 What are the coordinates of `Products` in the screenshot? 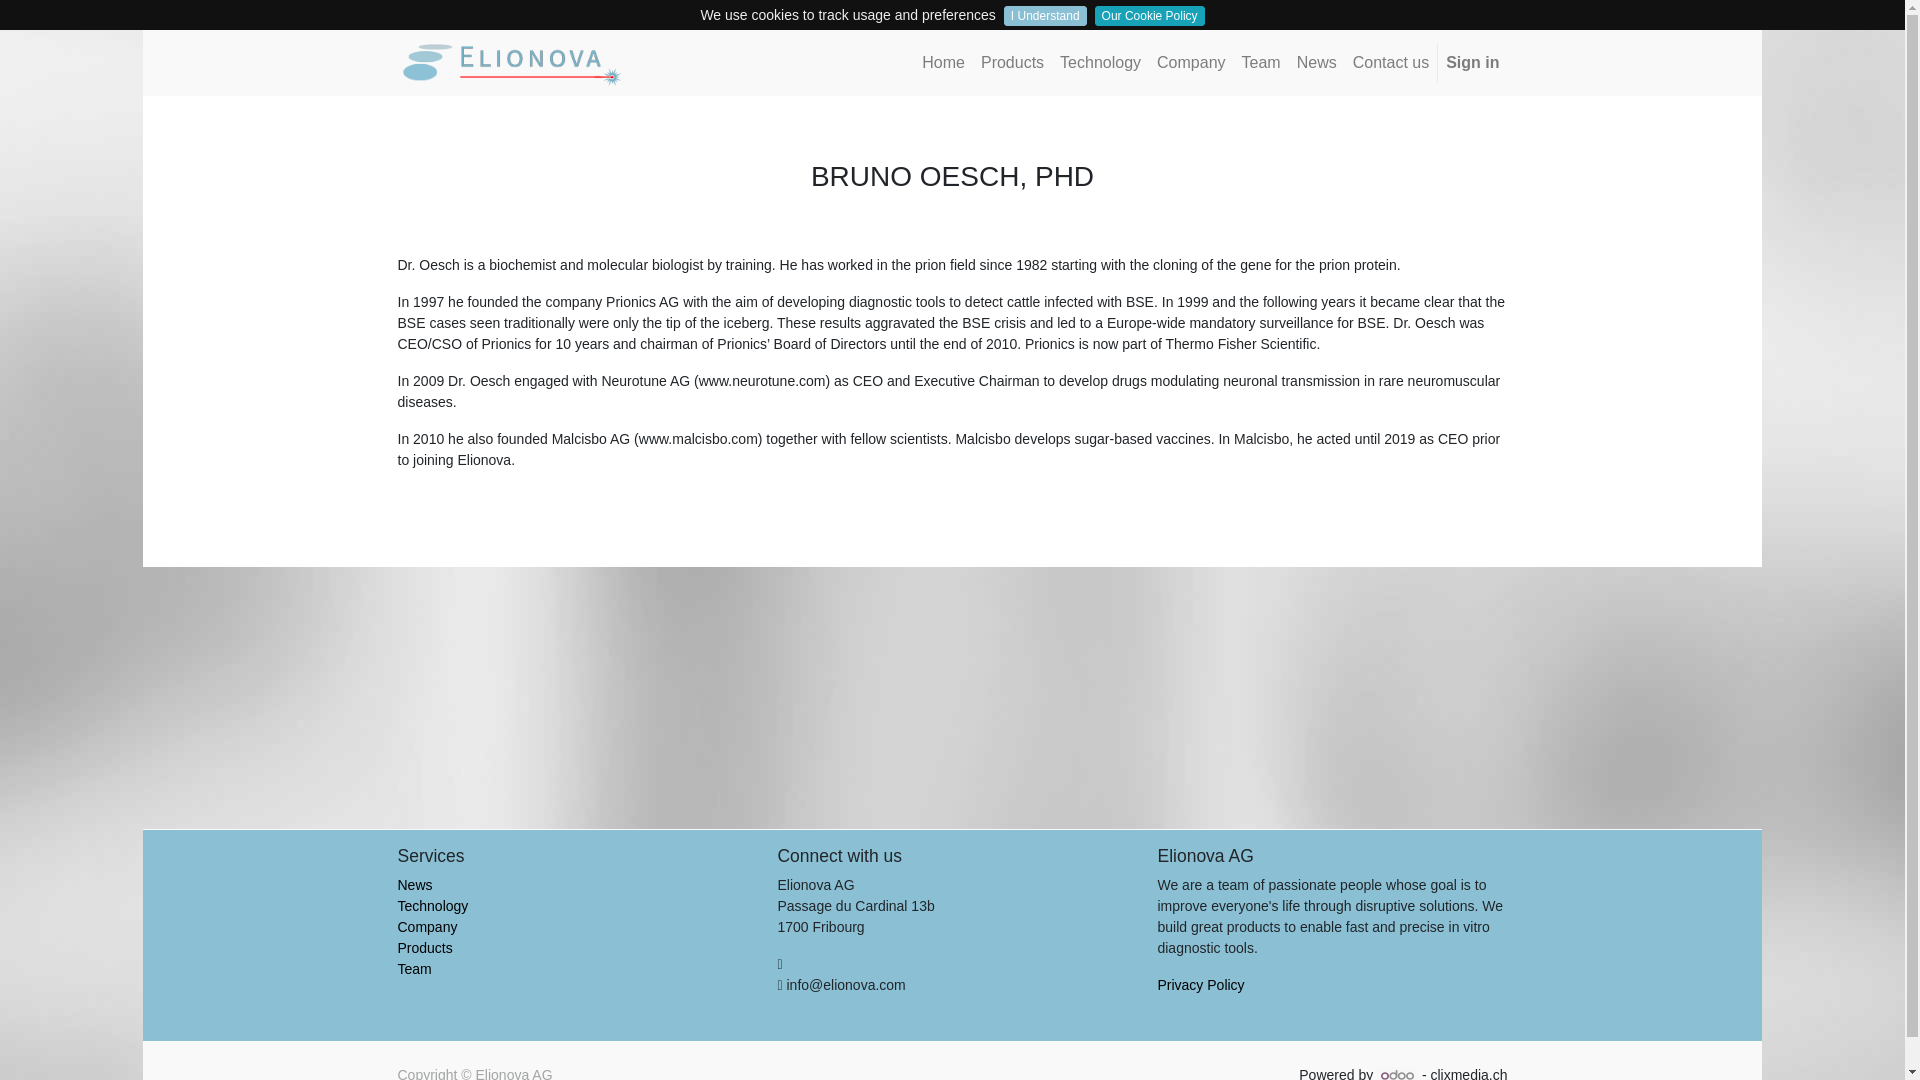 It's located at (425, 947).